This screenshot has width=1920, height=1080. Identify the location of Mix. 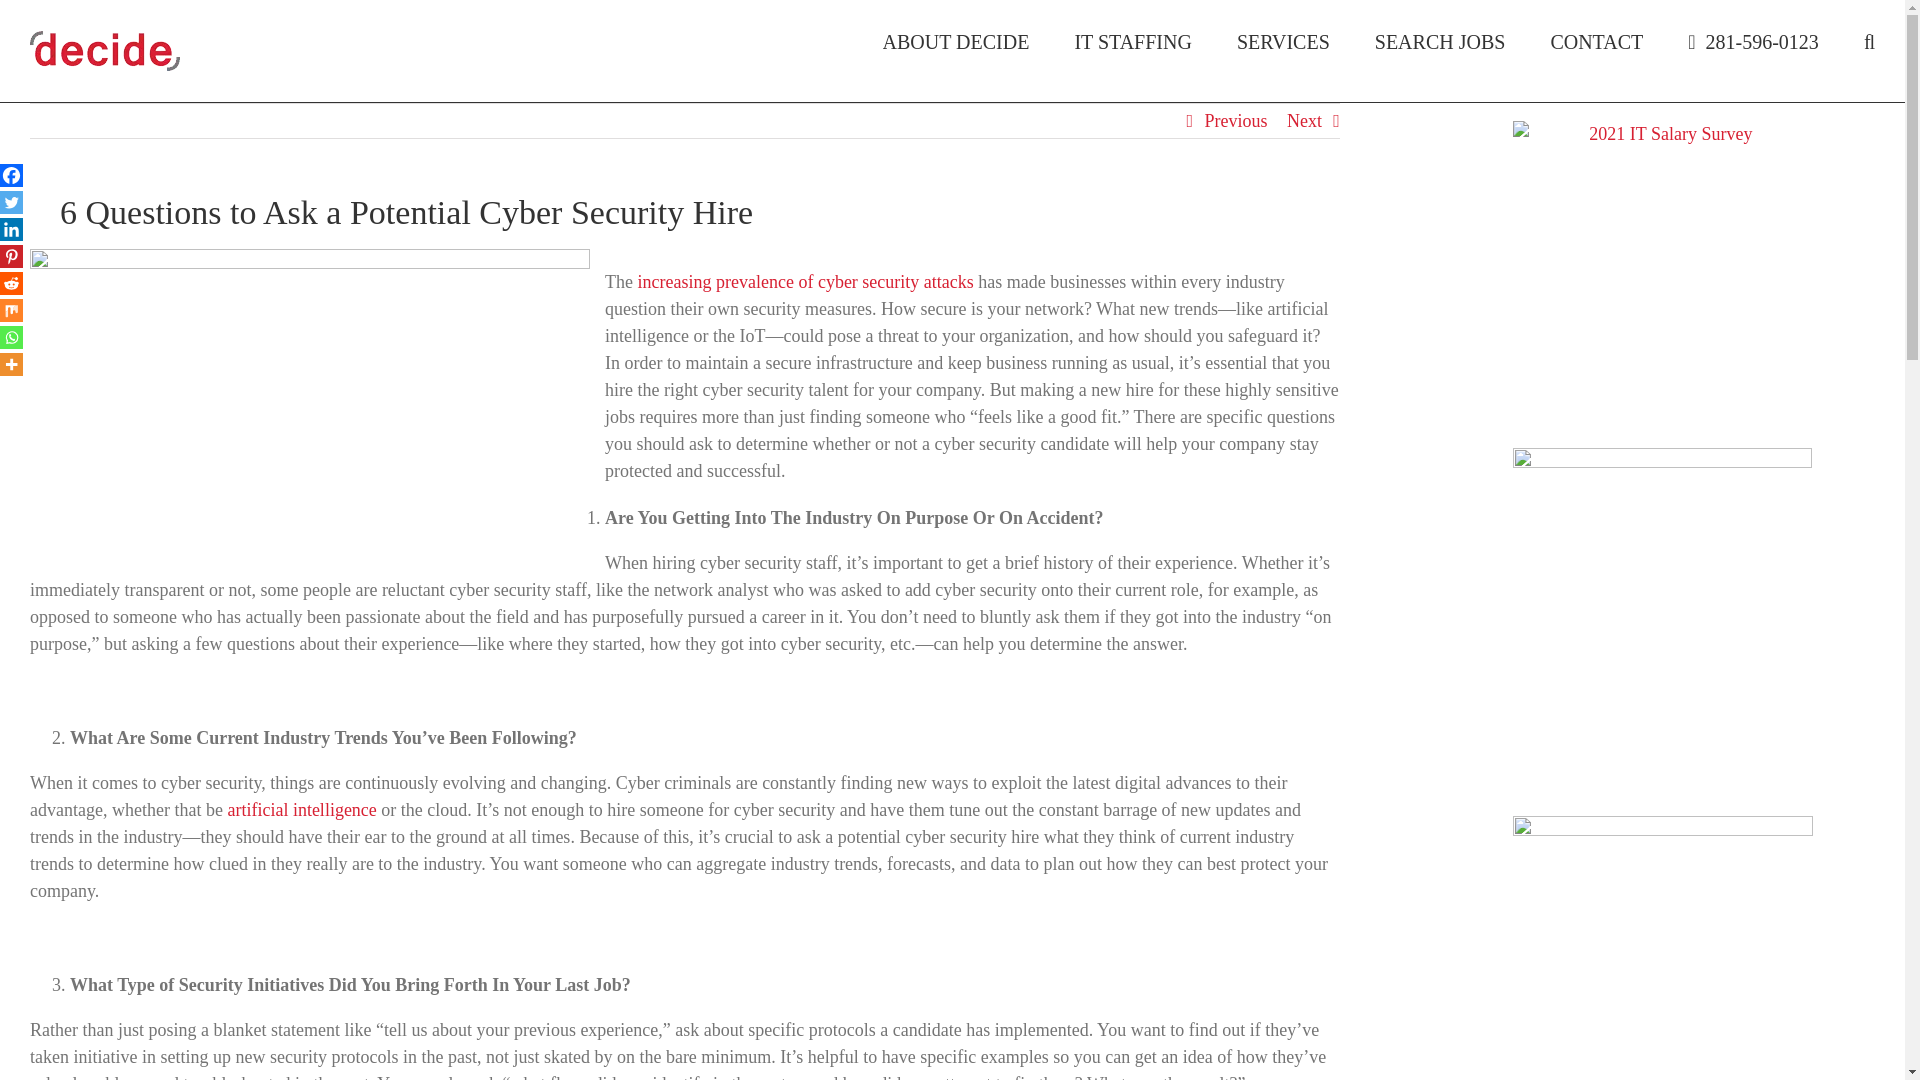
(12, 310).